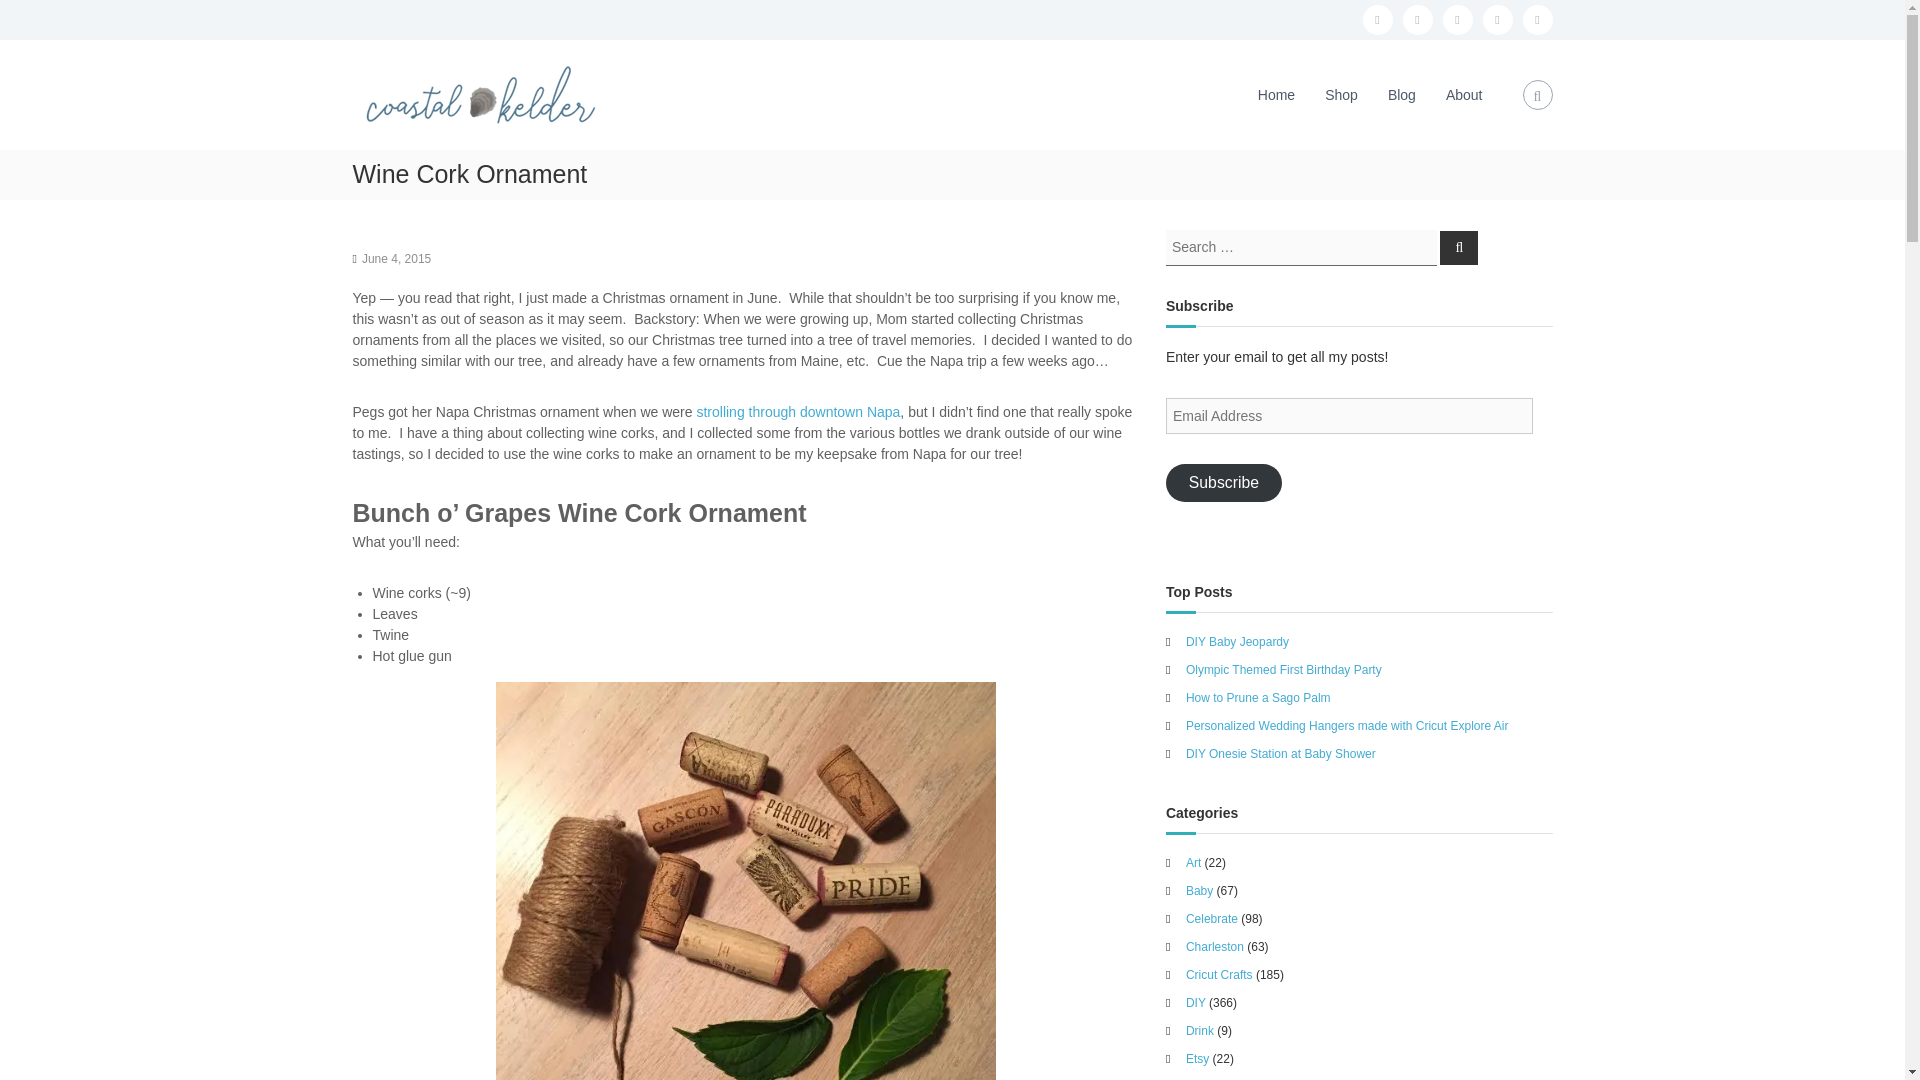 Image resolution: width=1920 pixels, height=1080 pixels. Describe the element at coordinates (1456, 20) in the screenshot. I see `Twitter` at that location.